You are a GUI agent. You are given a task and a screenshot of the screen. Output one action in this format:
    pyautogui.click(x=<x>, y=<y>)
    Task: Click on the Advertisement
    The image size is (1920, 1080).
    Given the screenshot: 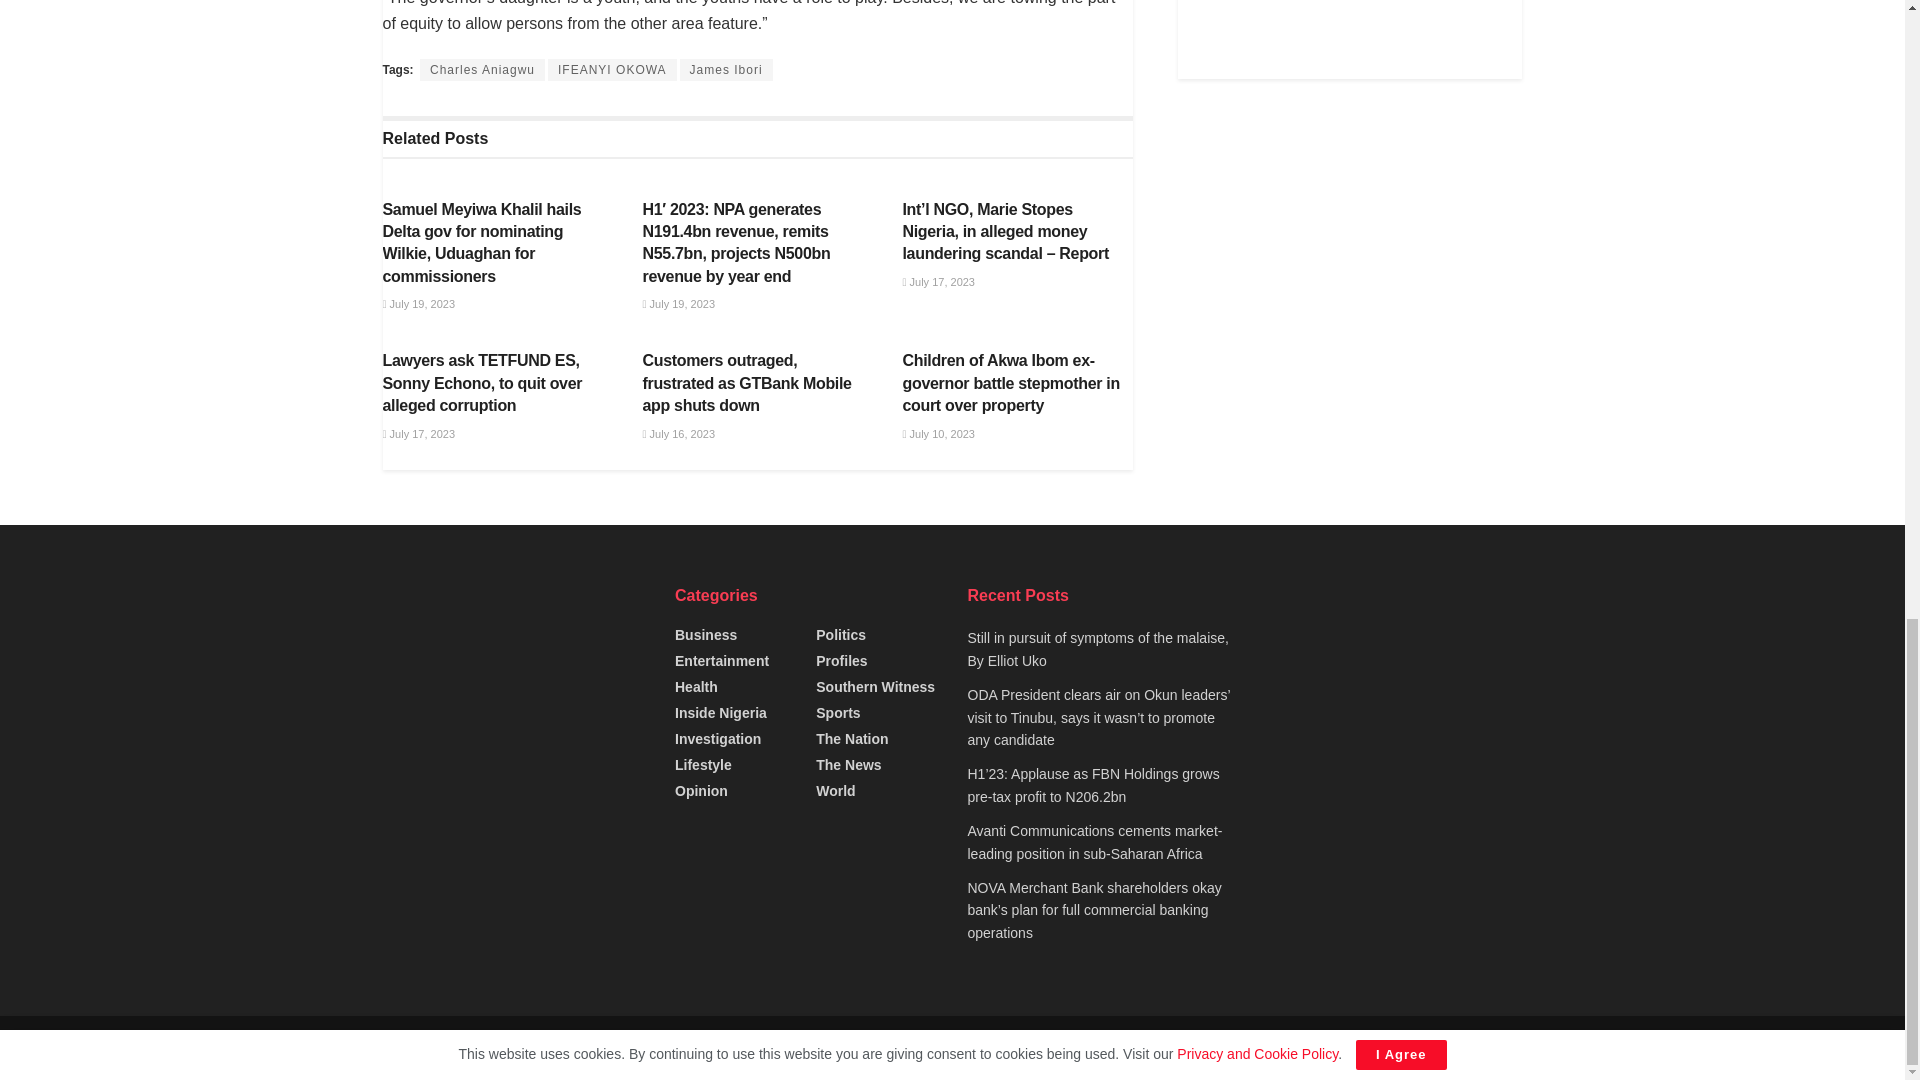 What is the action you would take?
    pyautogui.click(x=1350, y=39)
    